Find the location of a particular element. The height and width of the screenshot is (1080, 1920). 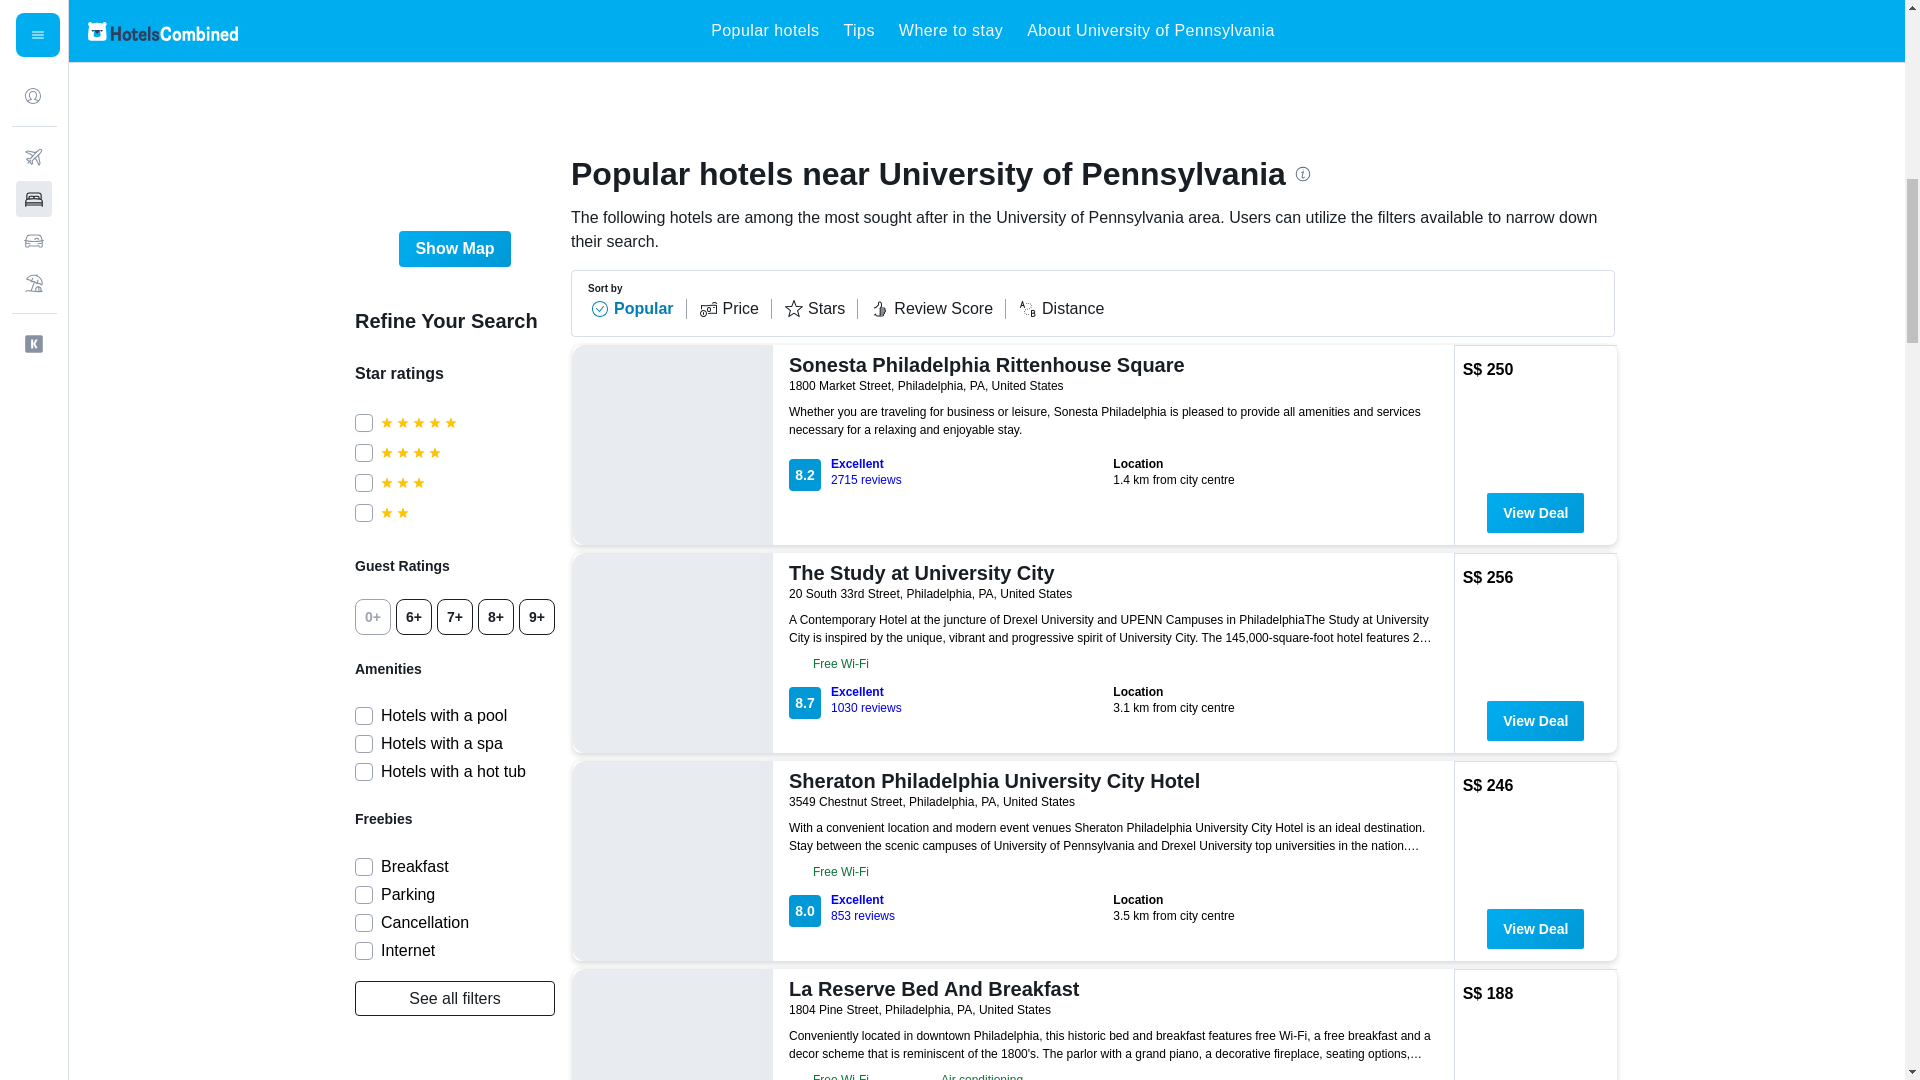

Price is located at coordinates (734, 308).